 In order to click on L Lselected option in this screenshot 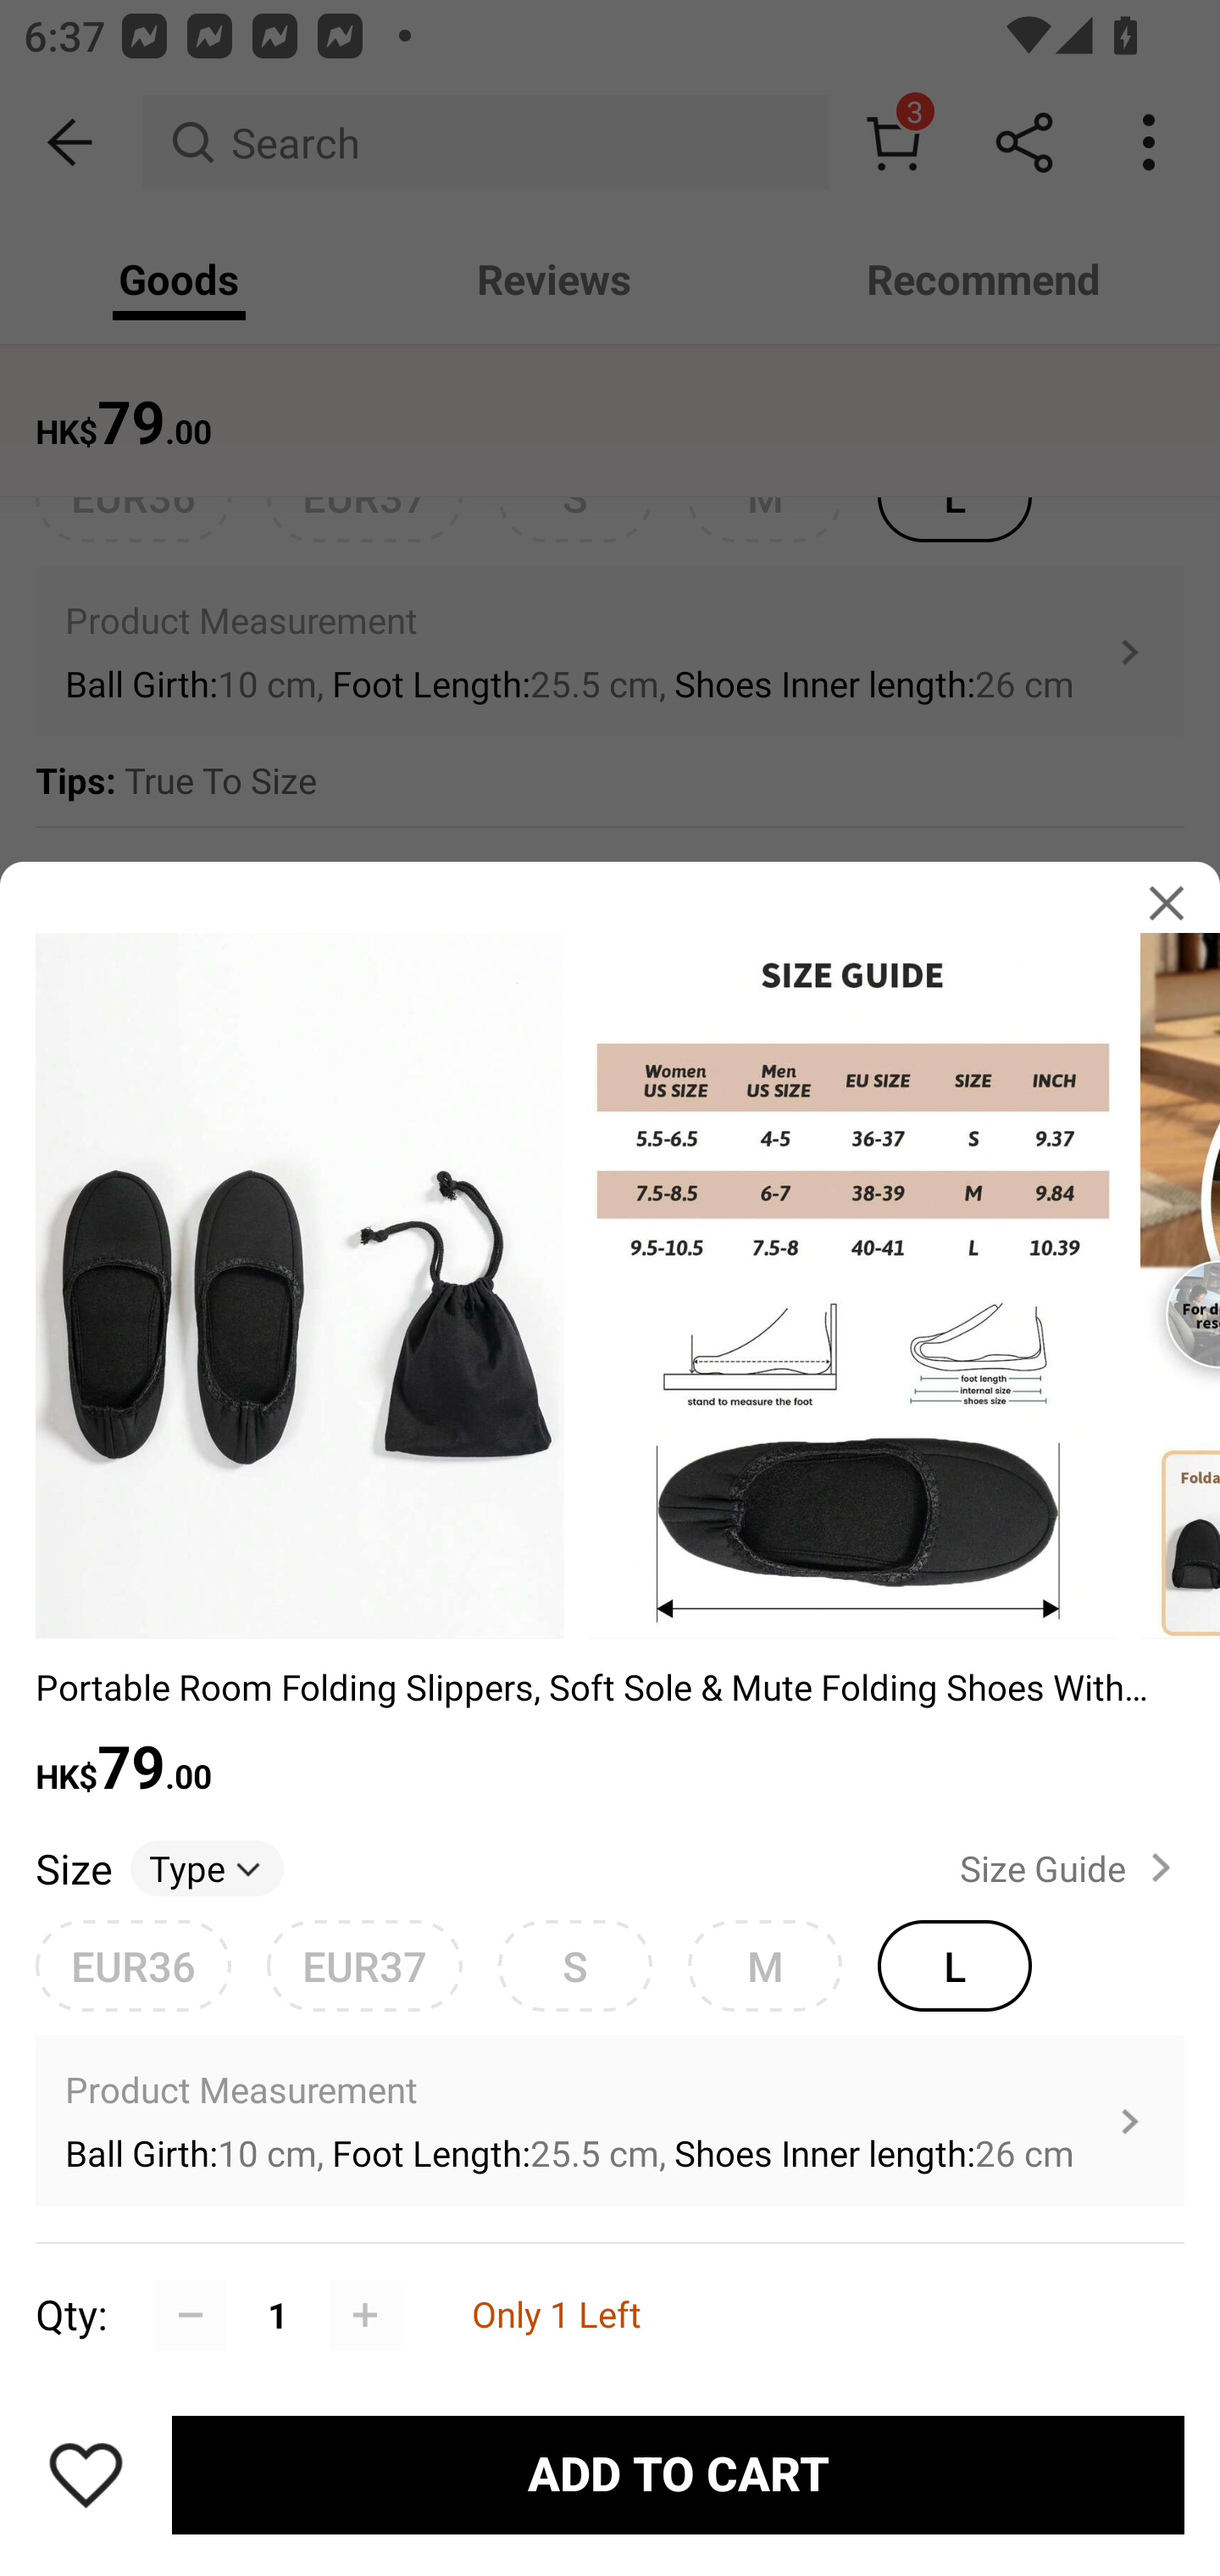, I will do `click(954, 1965)`.